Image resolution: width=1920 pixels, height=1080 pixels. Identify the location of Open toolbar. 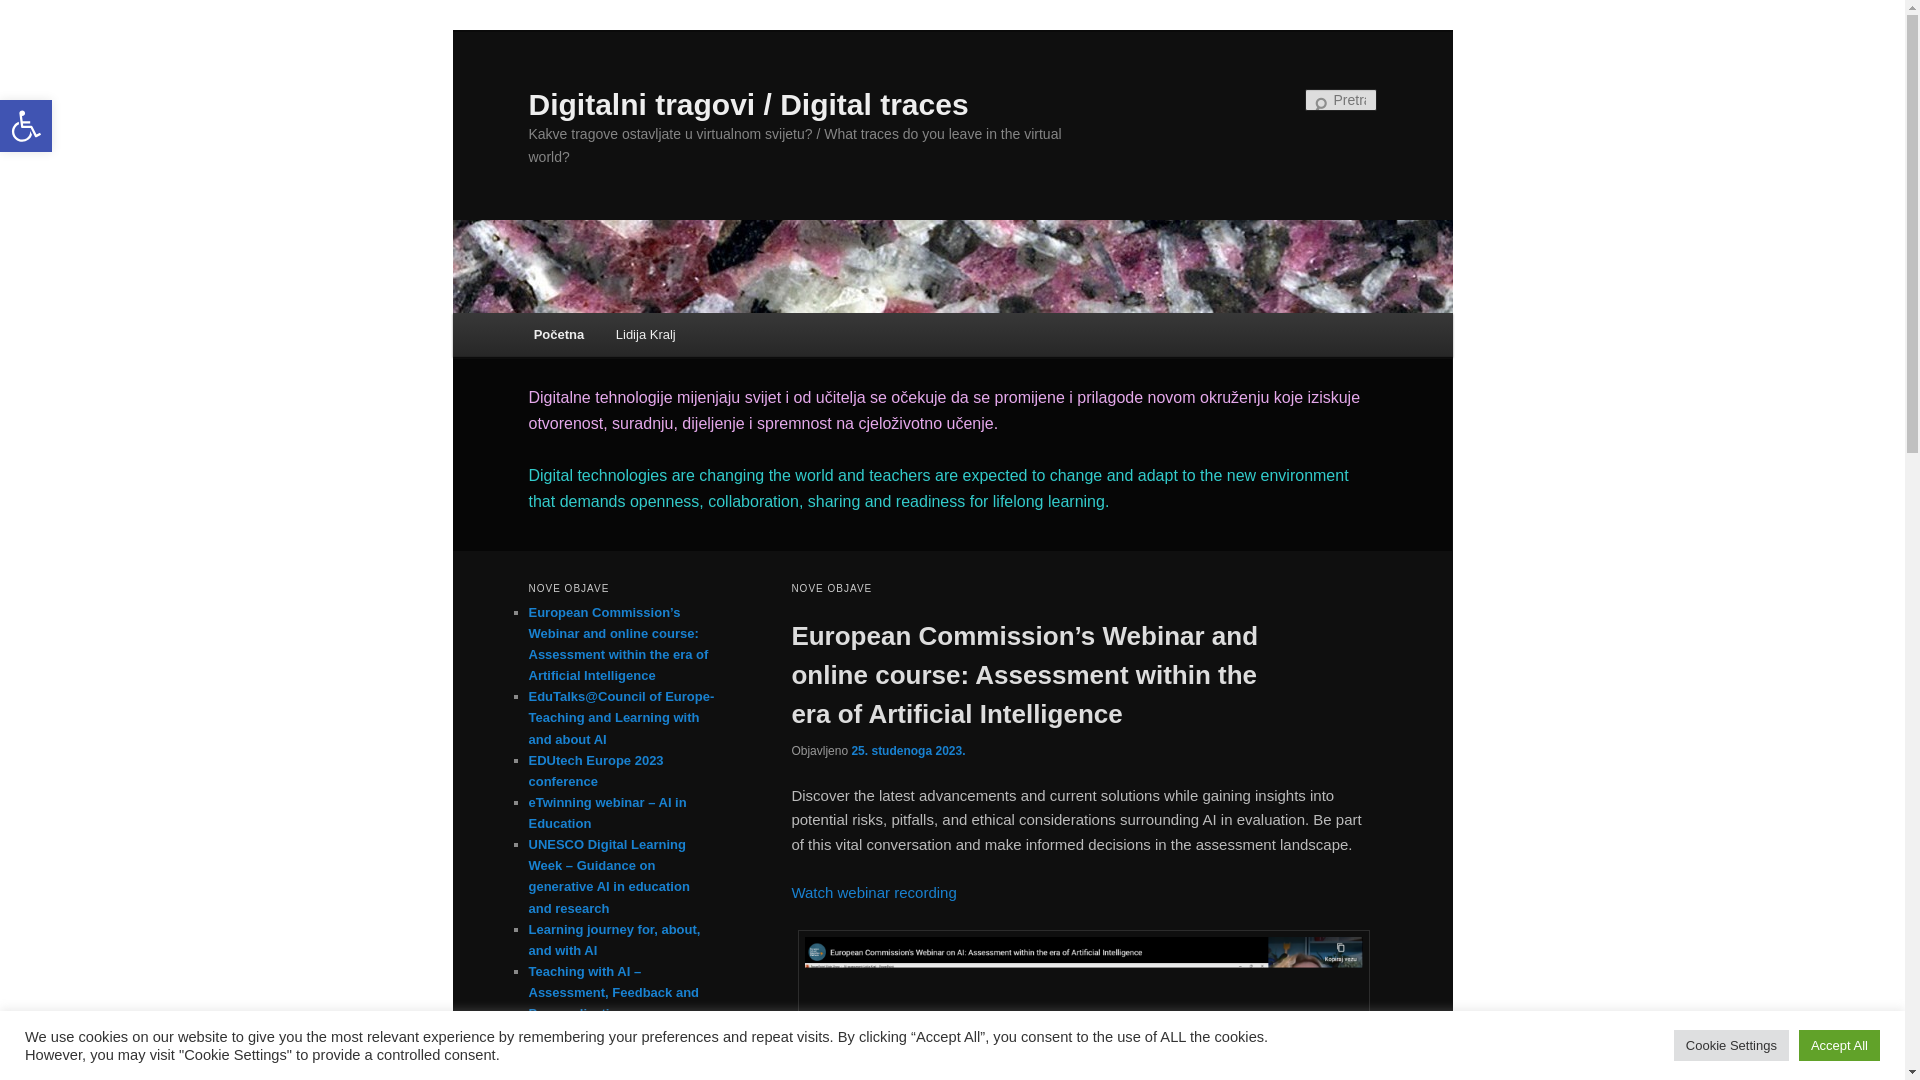
(26, 126).